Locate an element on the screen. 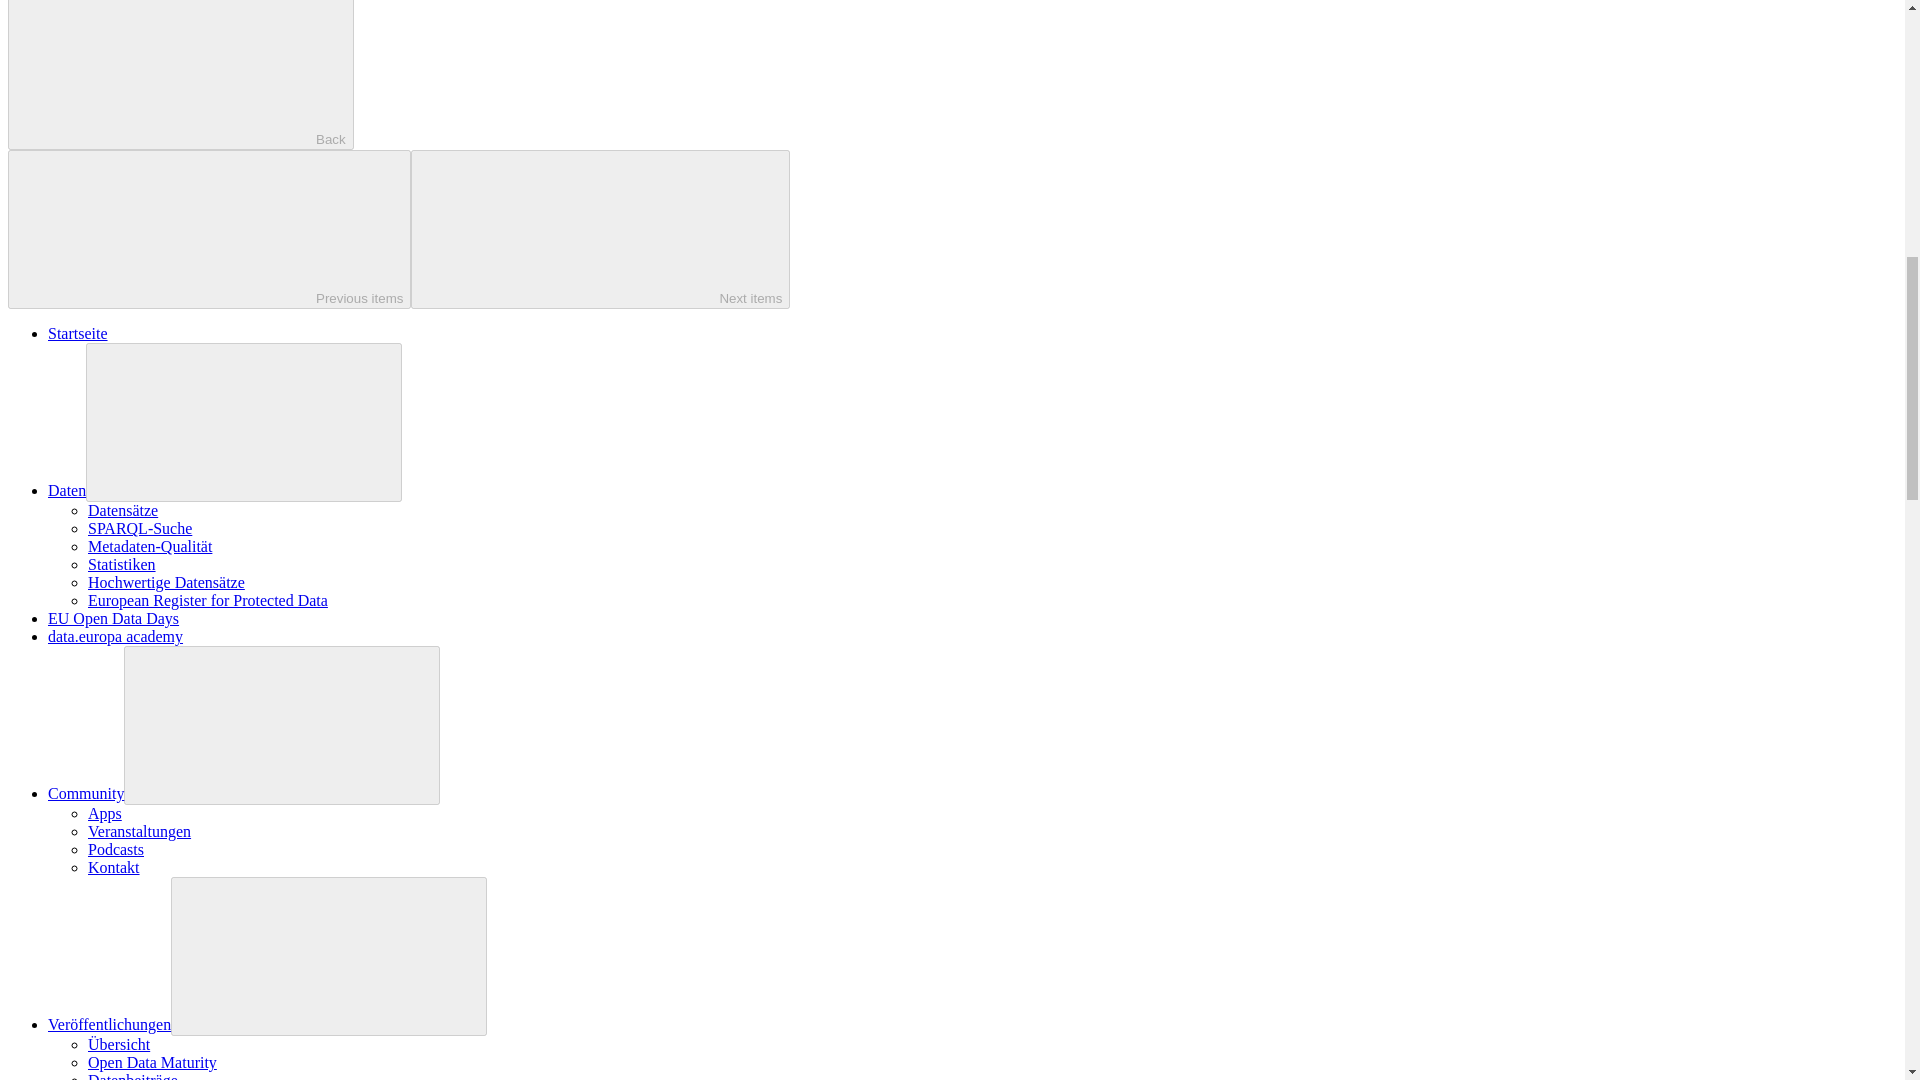 The image size is (1920, 1080). Startseite is located at coordinates (78, 334).